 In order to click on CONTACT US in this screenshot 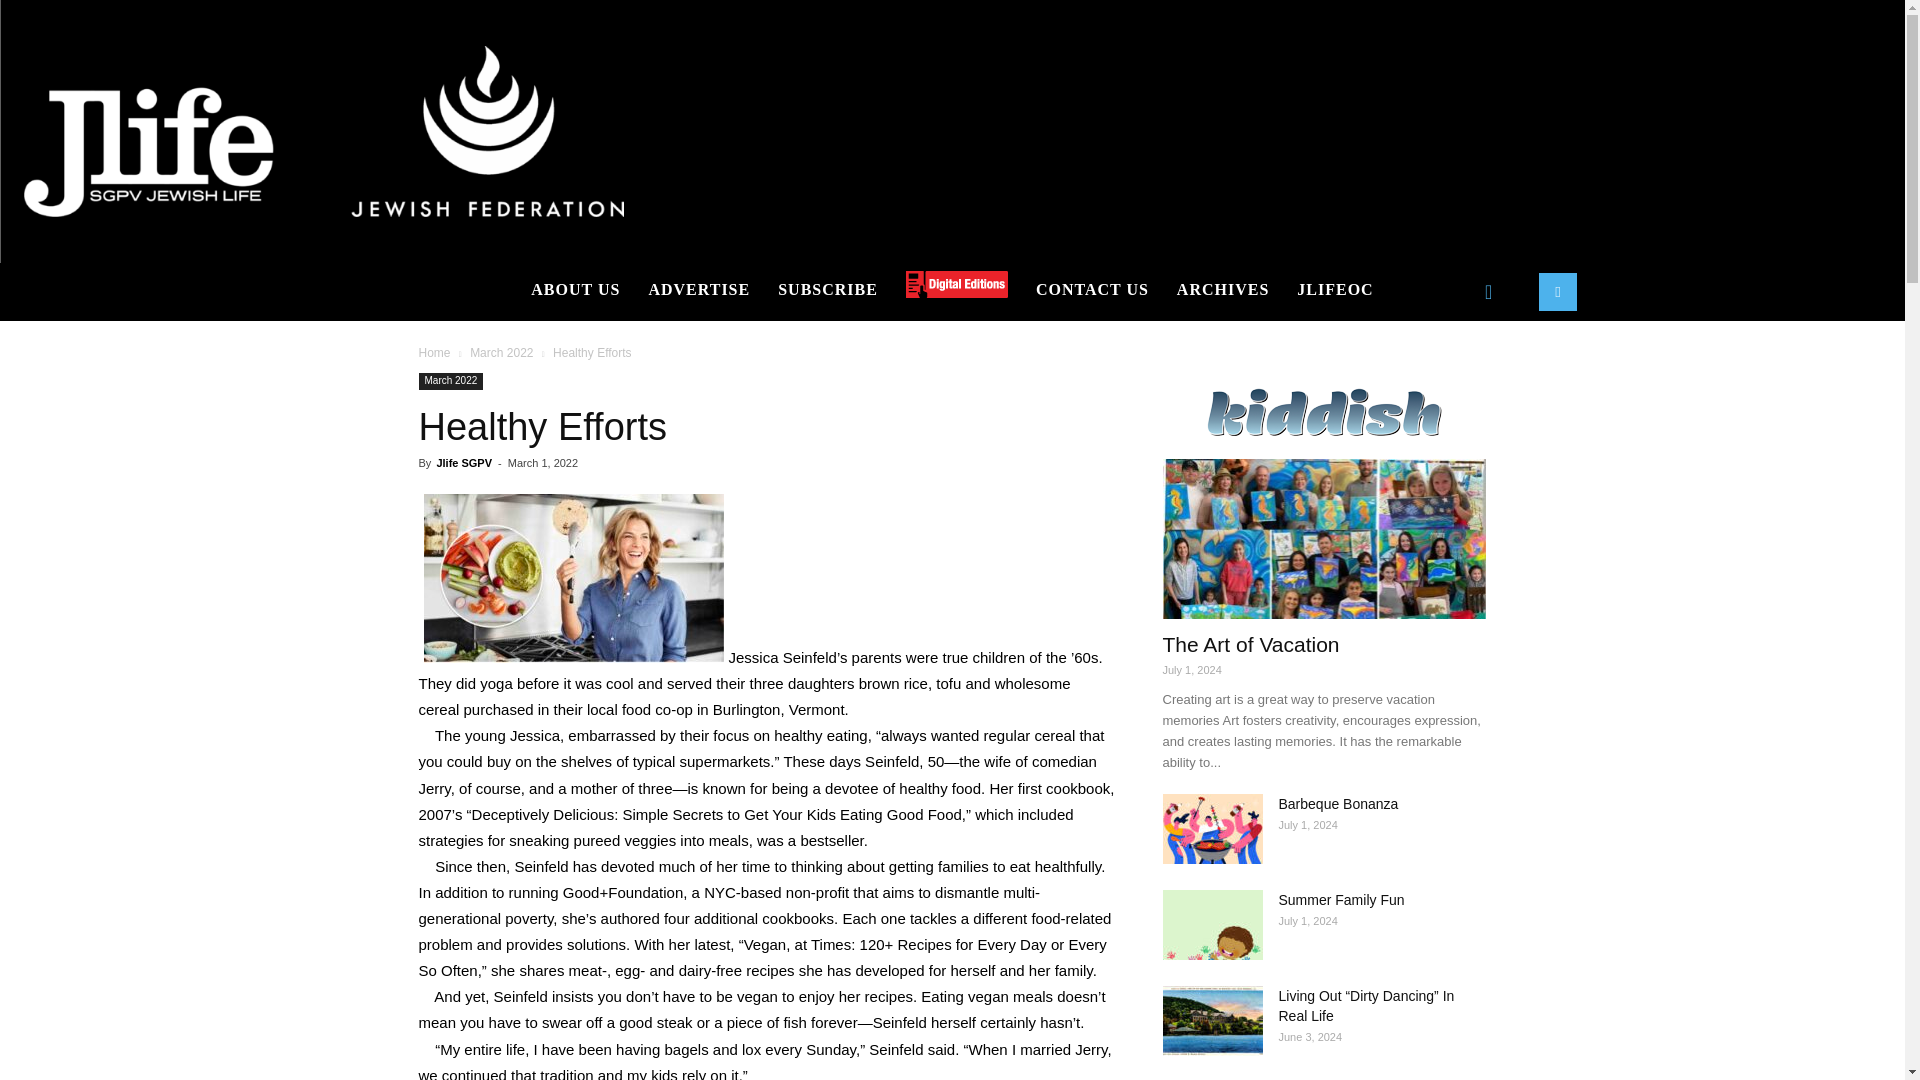, I will do `click(1092, 290)`.